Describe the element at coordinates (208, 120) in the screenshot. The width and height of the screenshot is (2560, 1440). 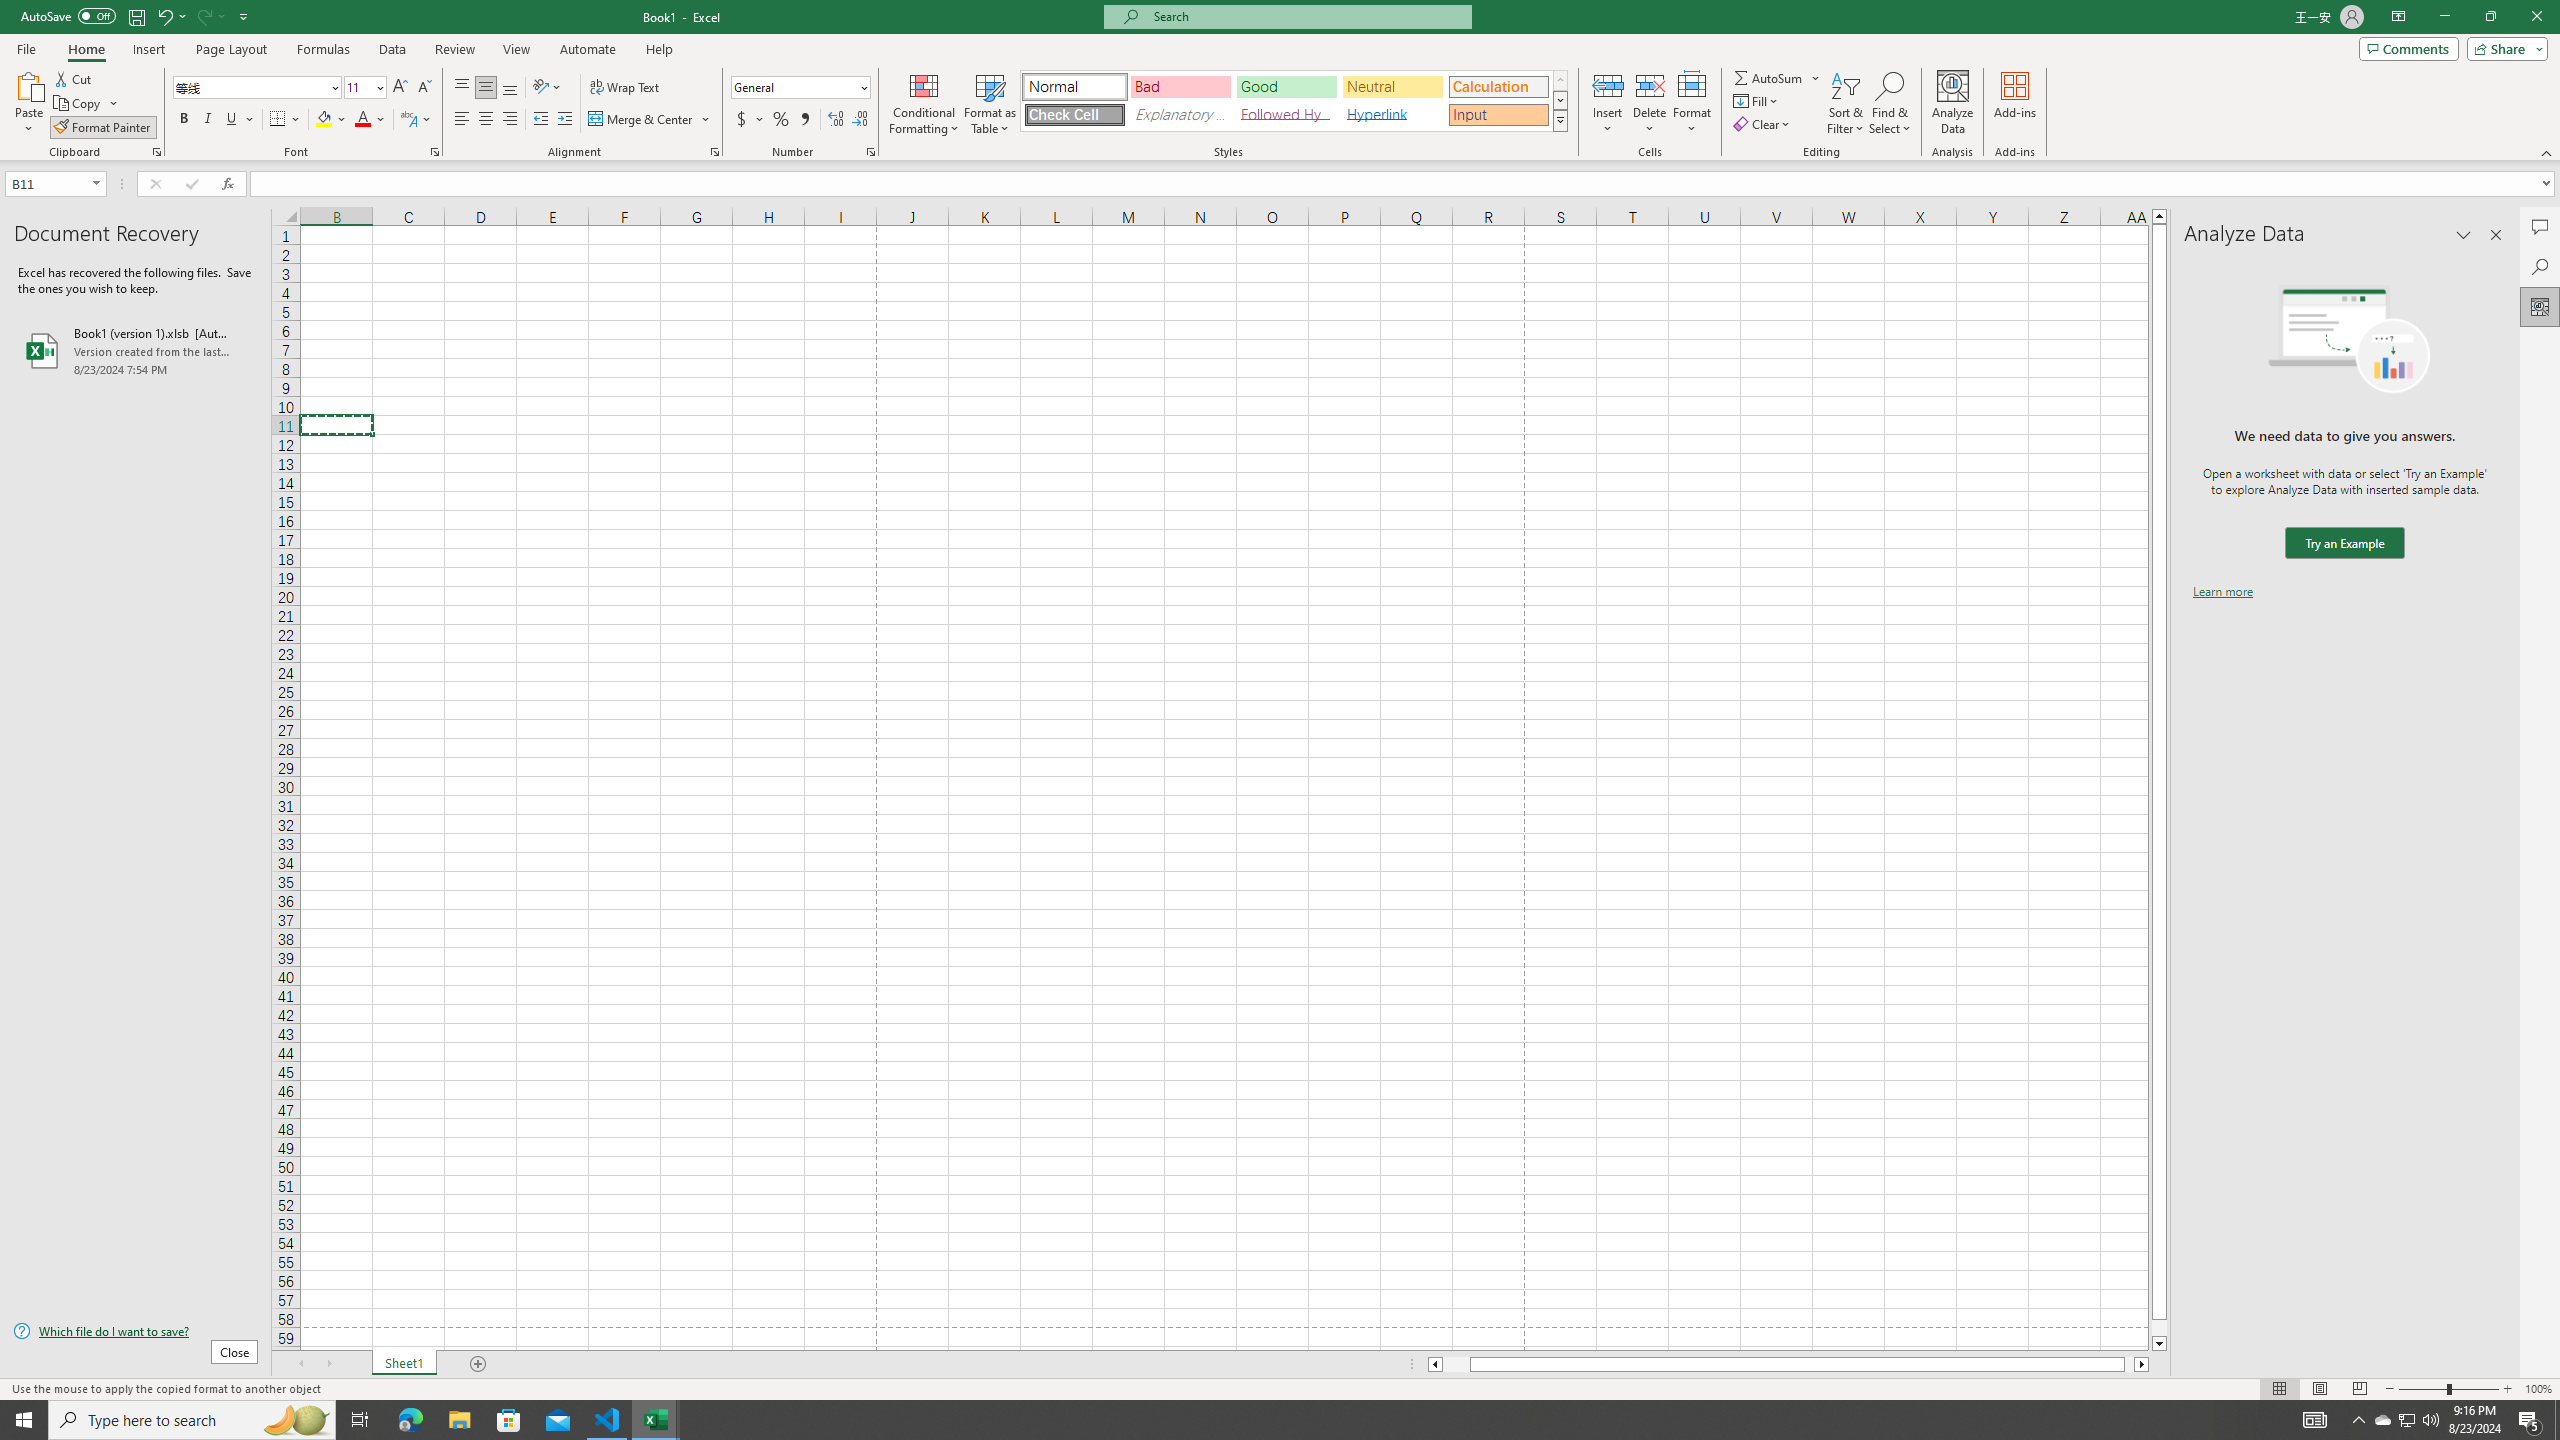
I see `Italic` at that location.